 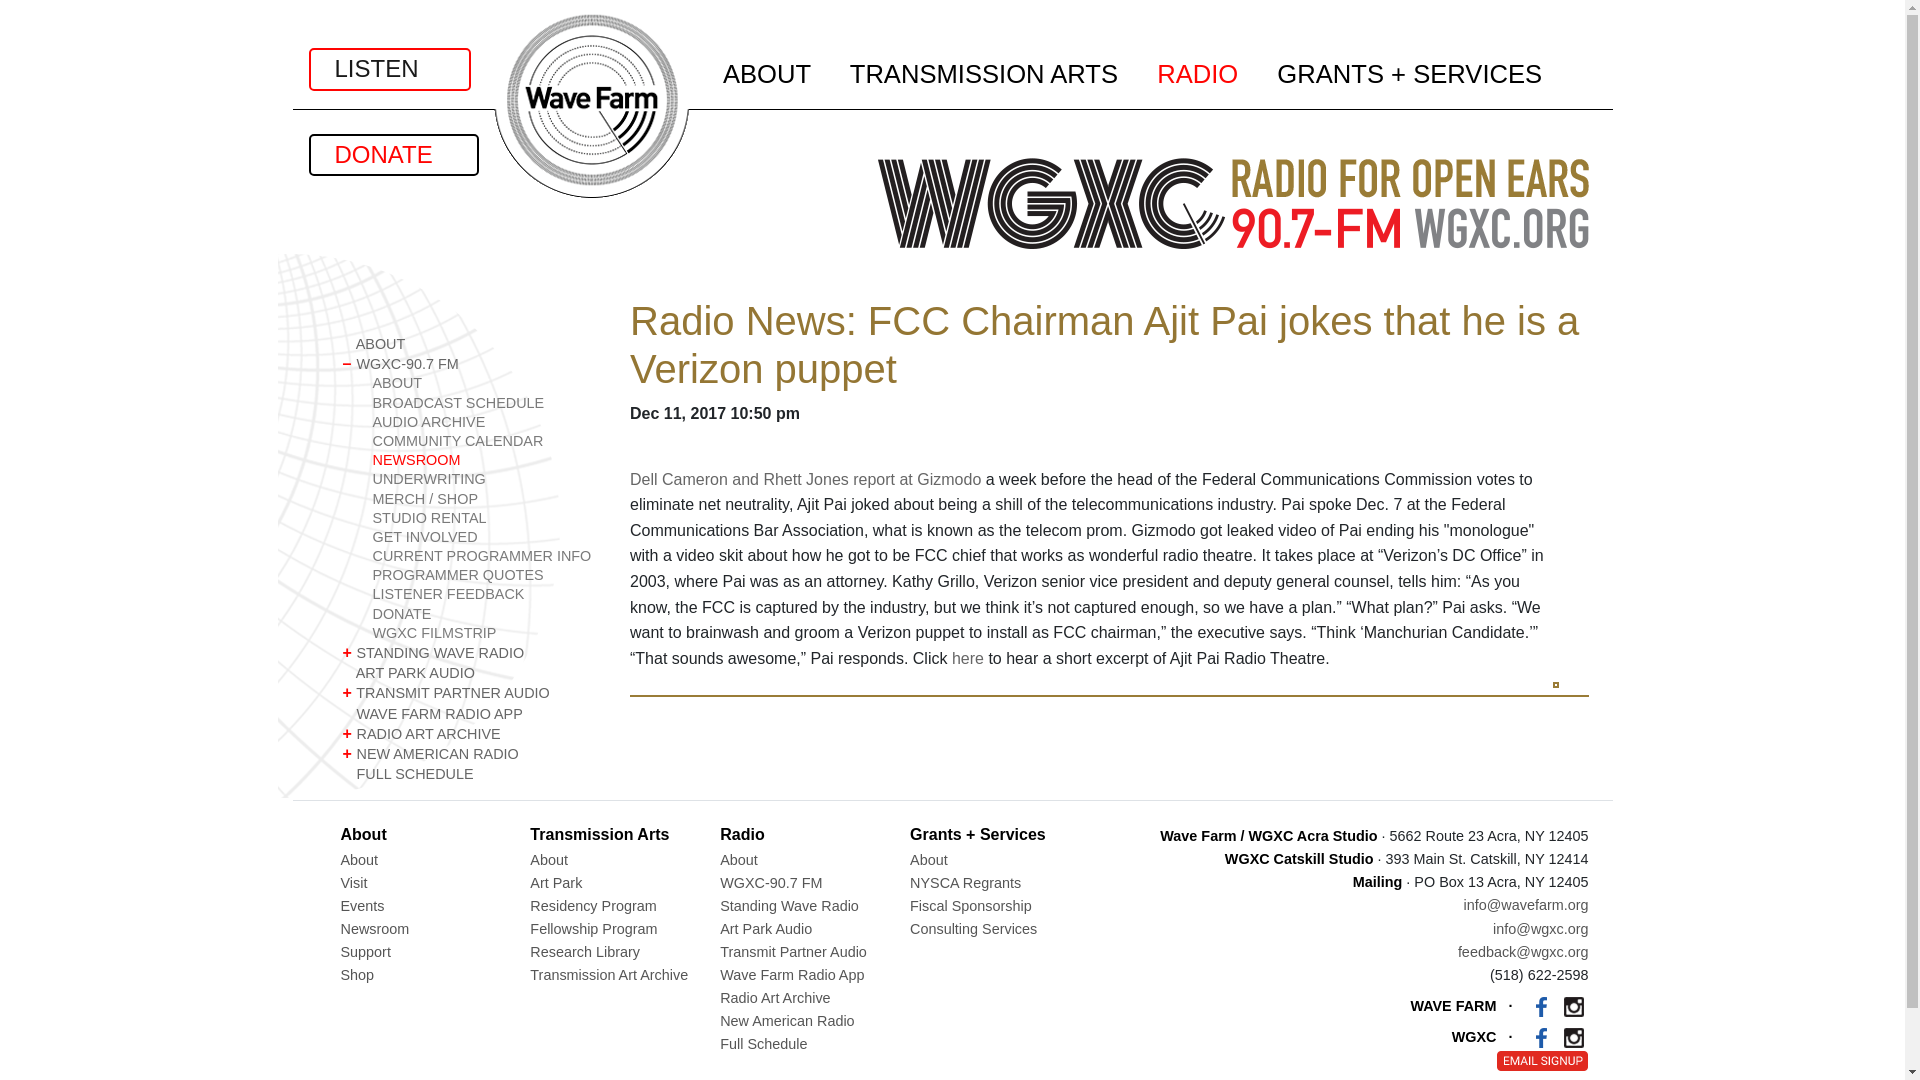 What do you see at coordinates (484, 383) in the screenshot?
I see `ABOUT` at bounding box center [484, 383].